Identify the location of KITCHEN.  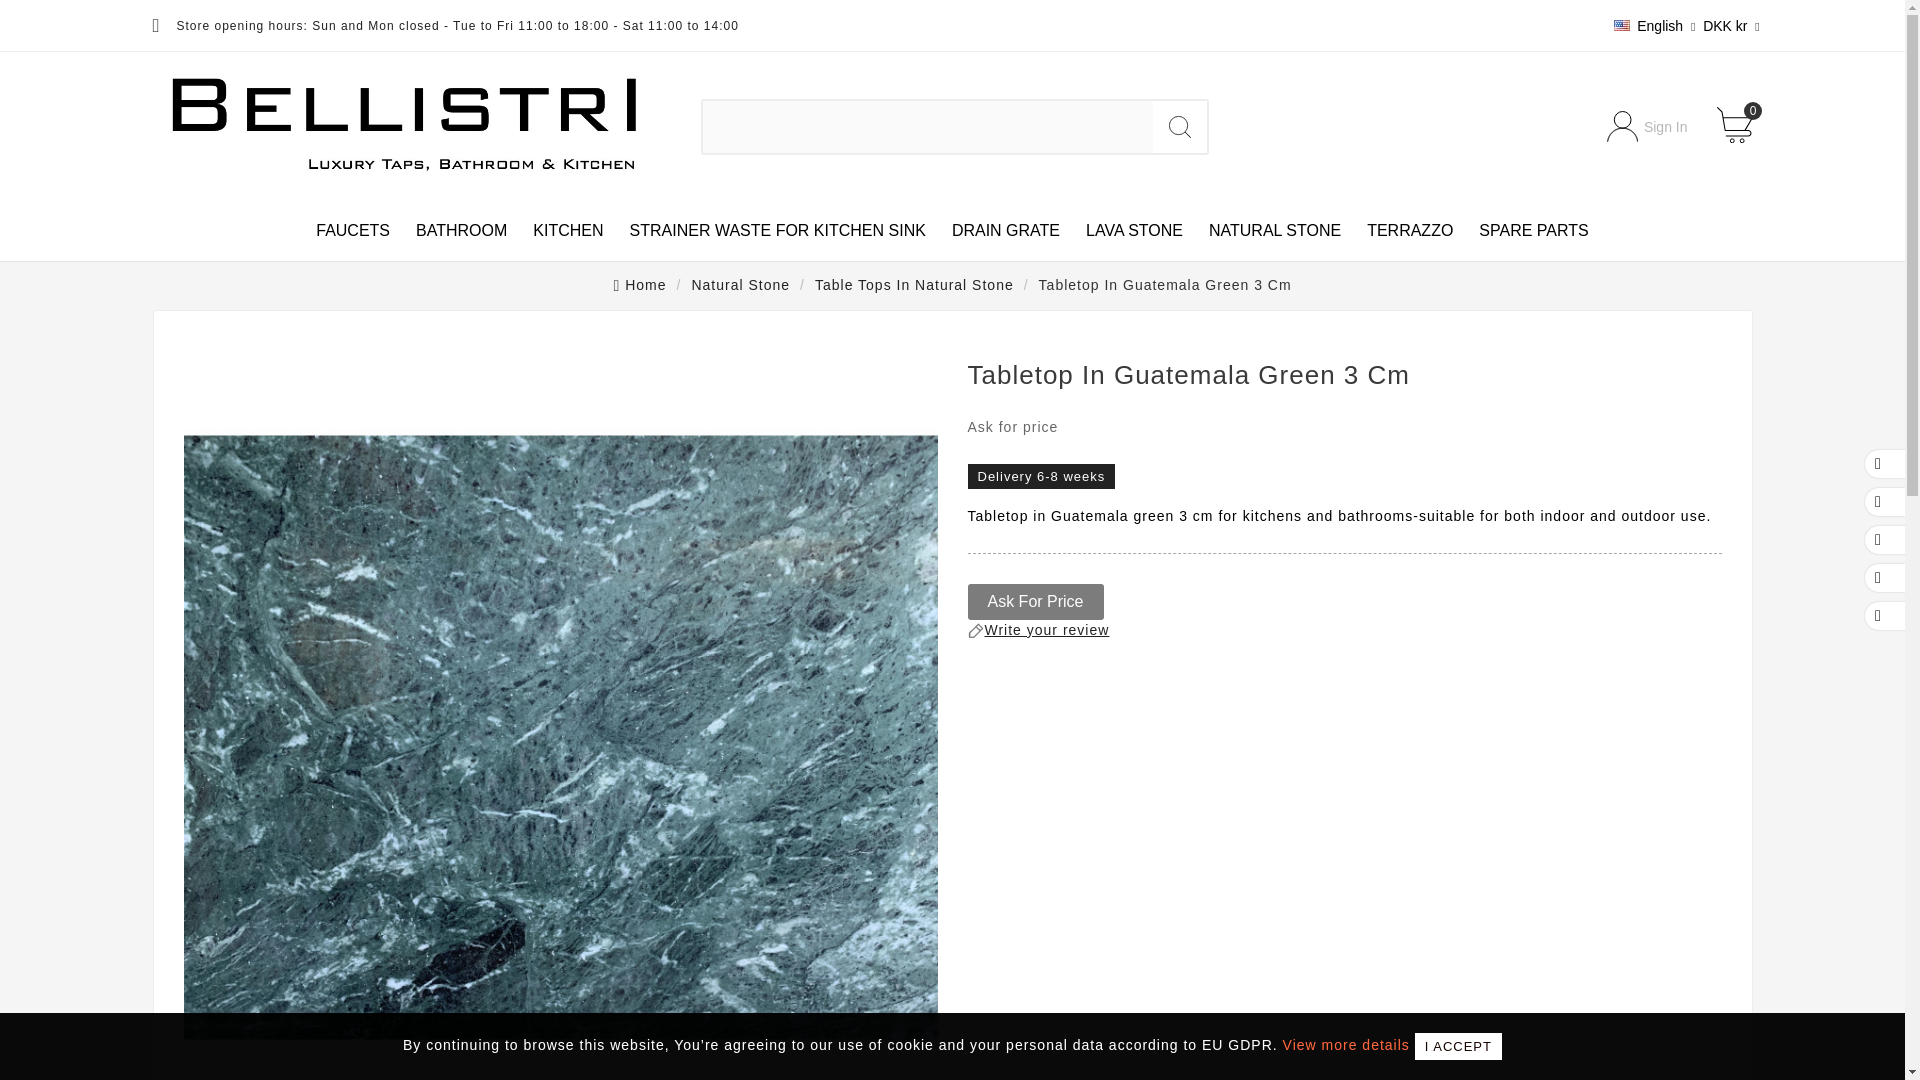
(568, 230).